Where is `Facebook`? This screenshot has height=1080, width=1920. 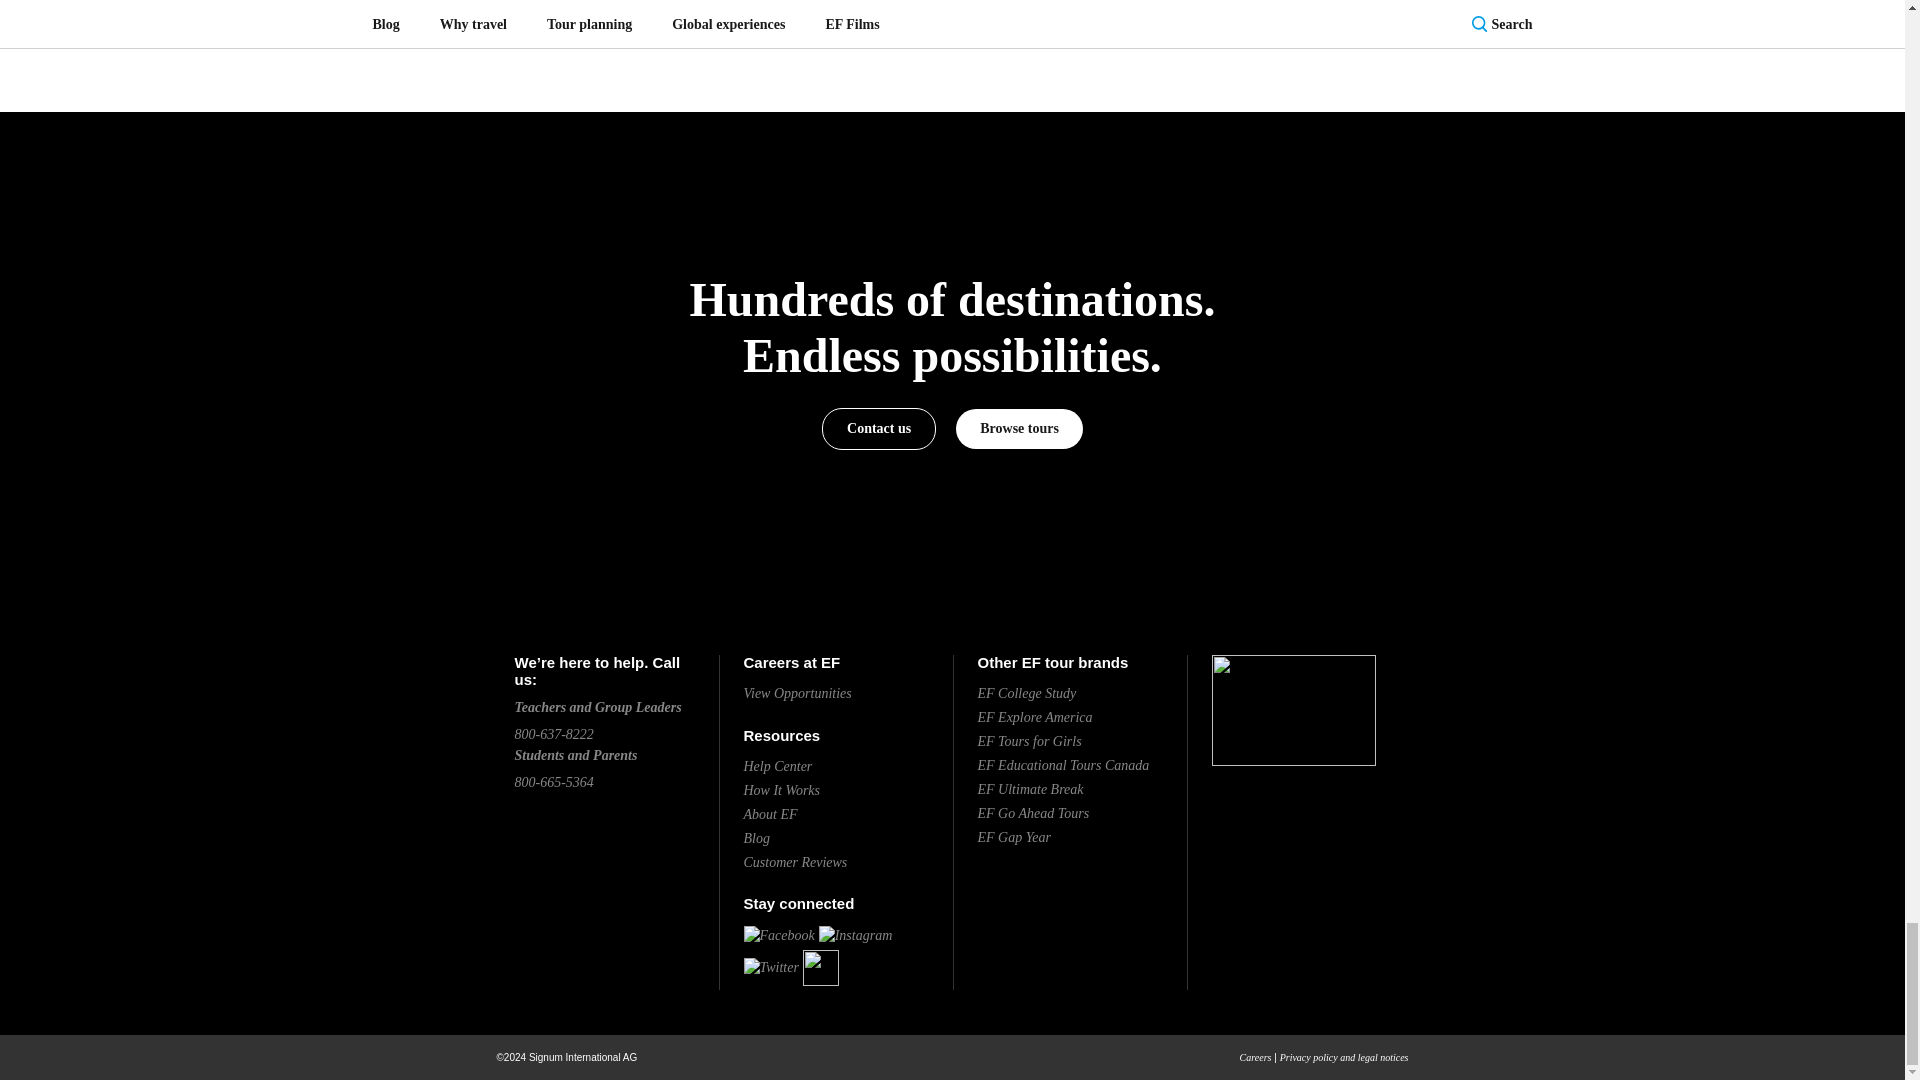 Facebook is located at coordinates (779, 934).